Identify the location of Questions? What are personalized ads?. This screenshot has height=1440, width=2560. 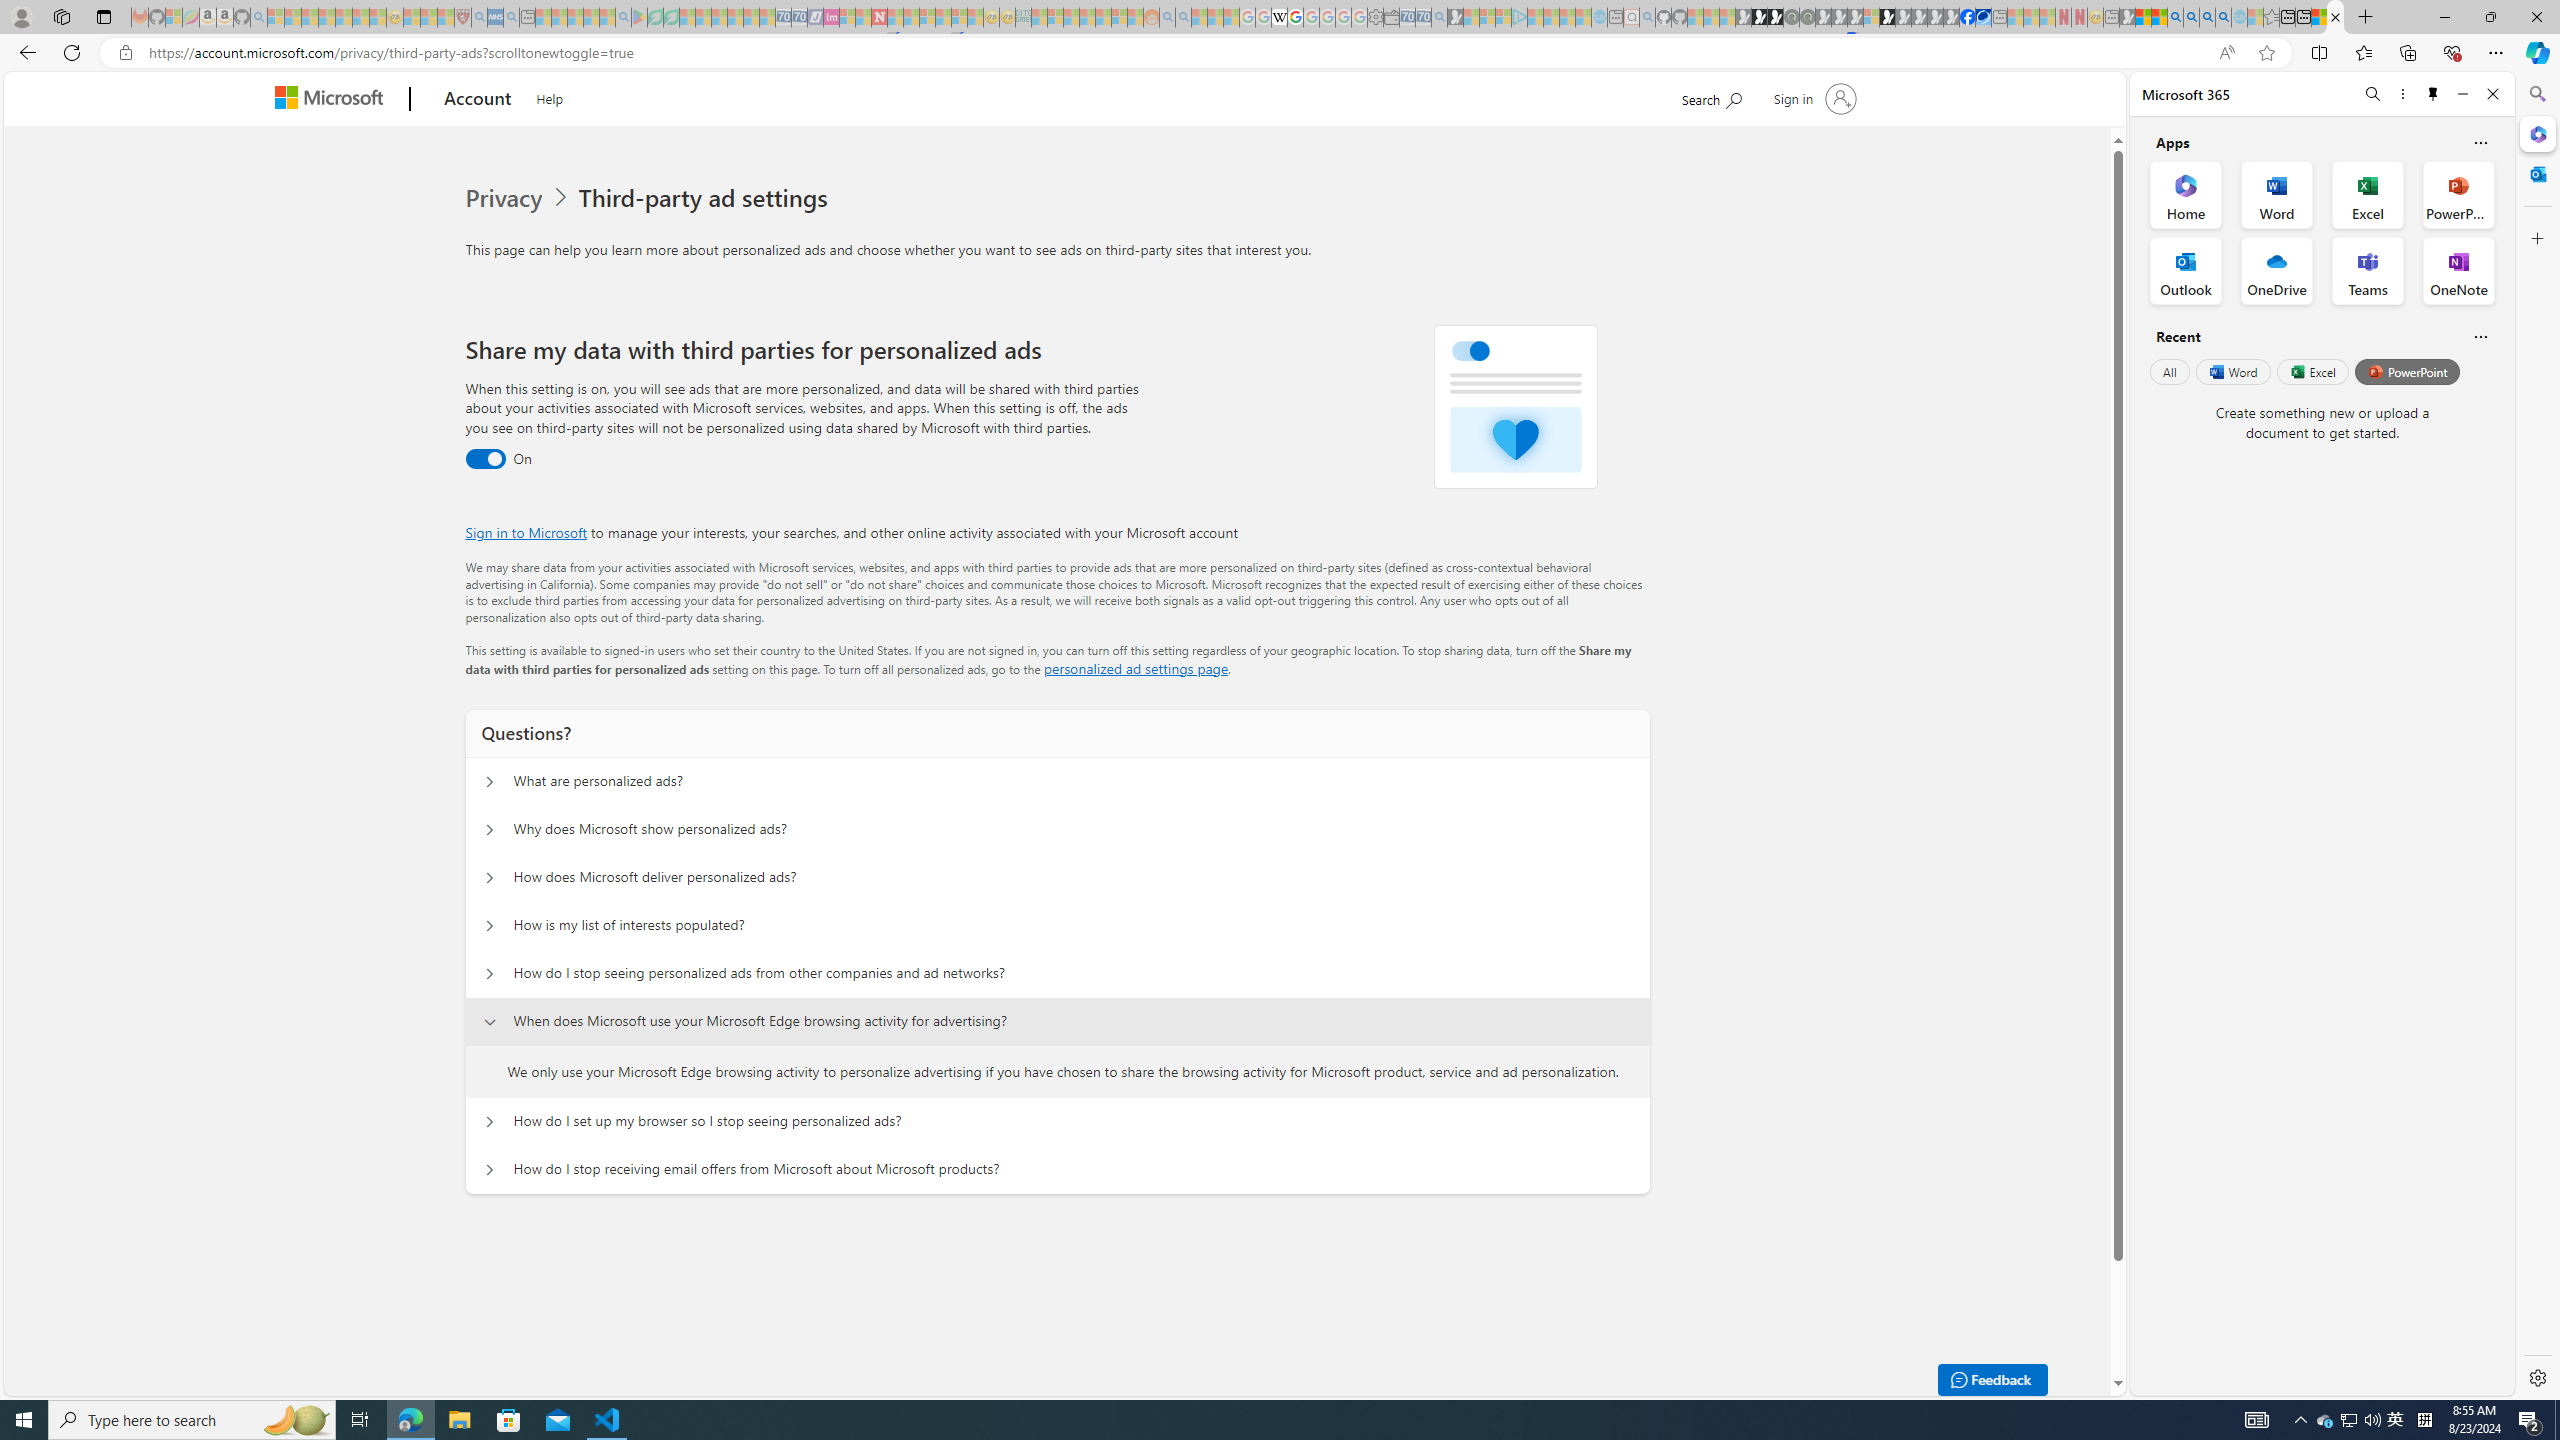
(490, 782).